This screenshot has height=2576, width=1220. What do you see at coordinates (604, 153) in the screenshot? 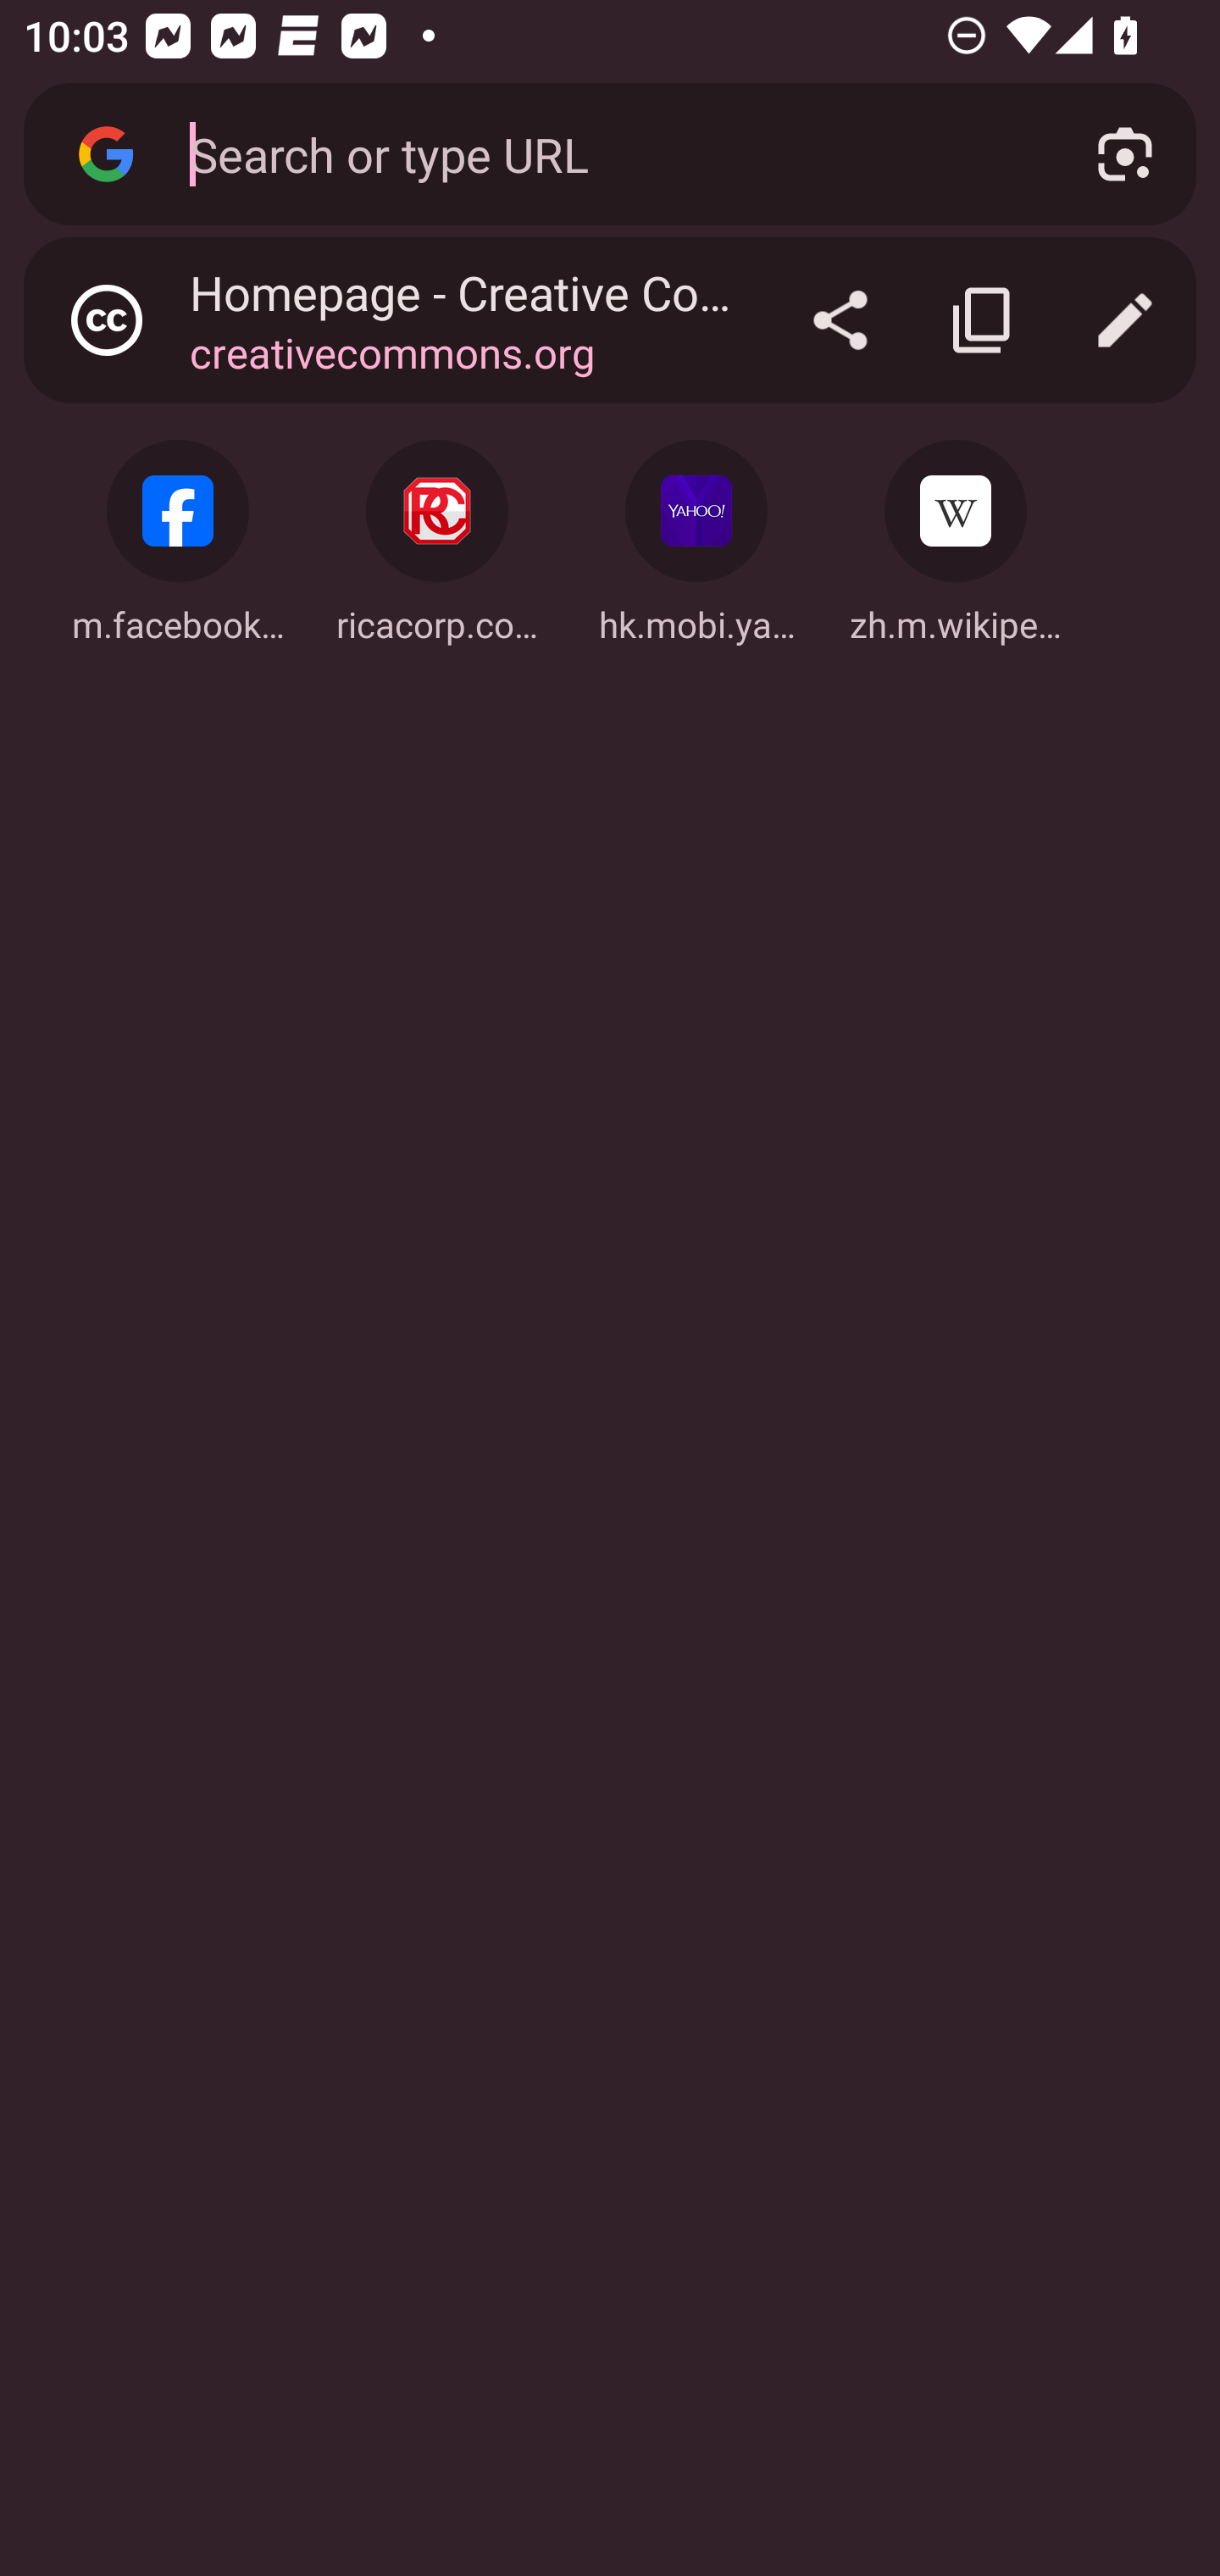
I see `Search or type URL` at bounding box center [604, 153].